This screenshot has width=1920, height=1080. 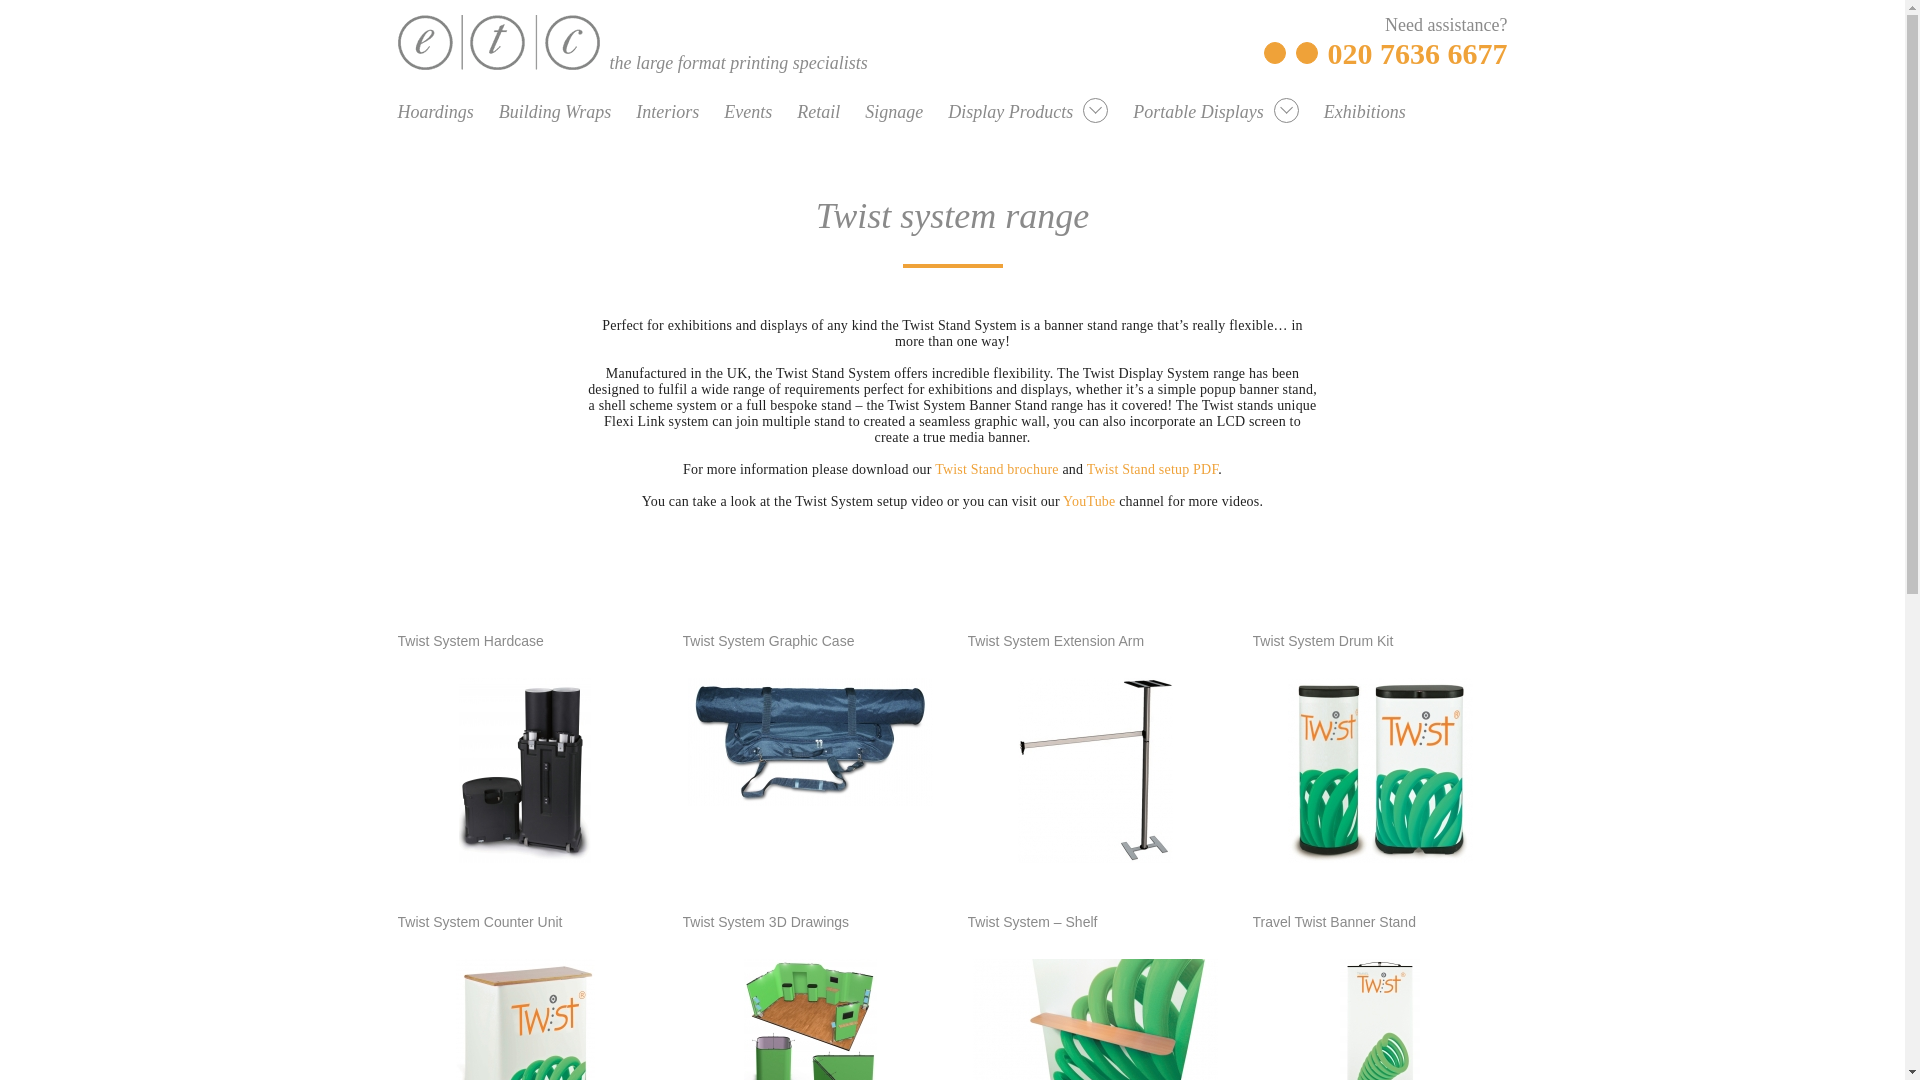 What do you see at coordinates (1364, 112) in the screenshot?
I see `Exhibitions` at bounding box center [1364, 112].